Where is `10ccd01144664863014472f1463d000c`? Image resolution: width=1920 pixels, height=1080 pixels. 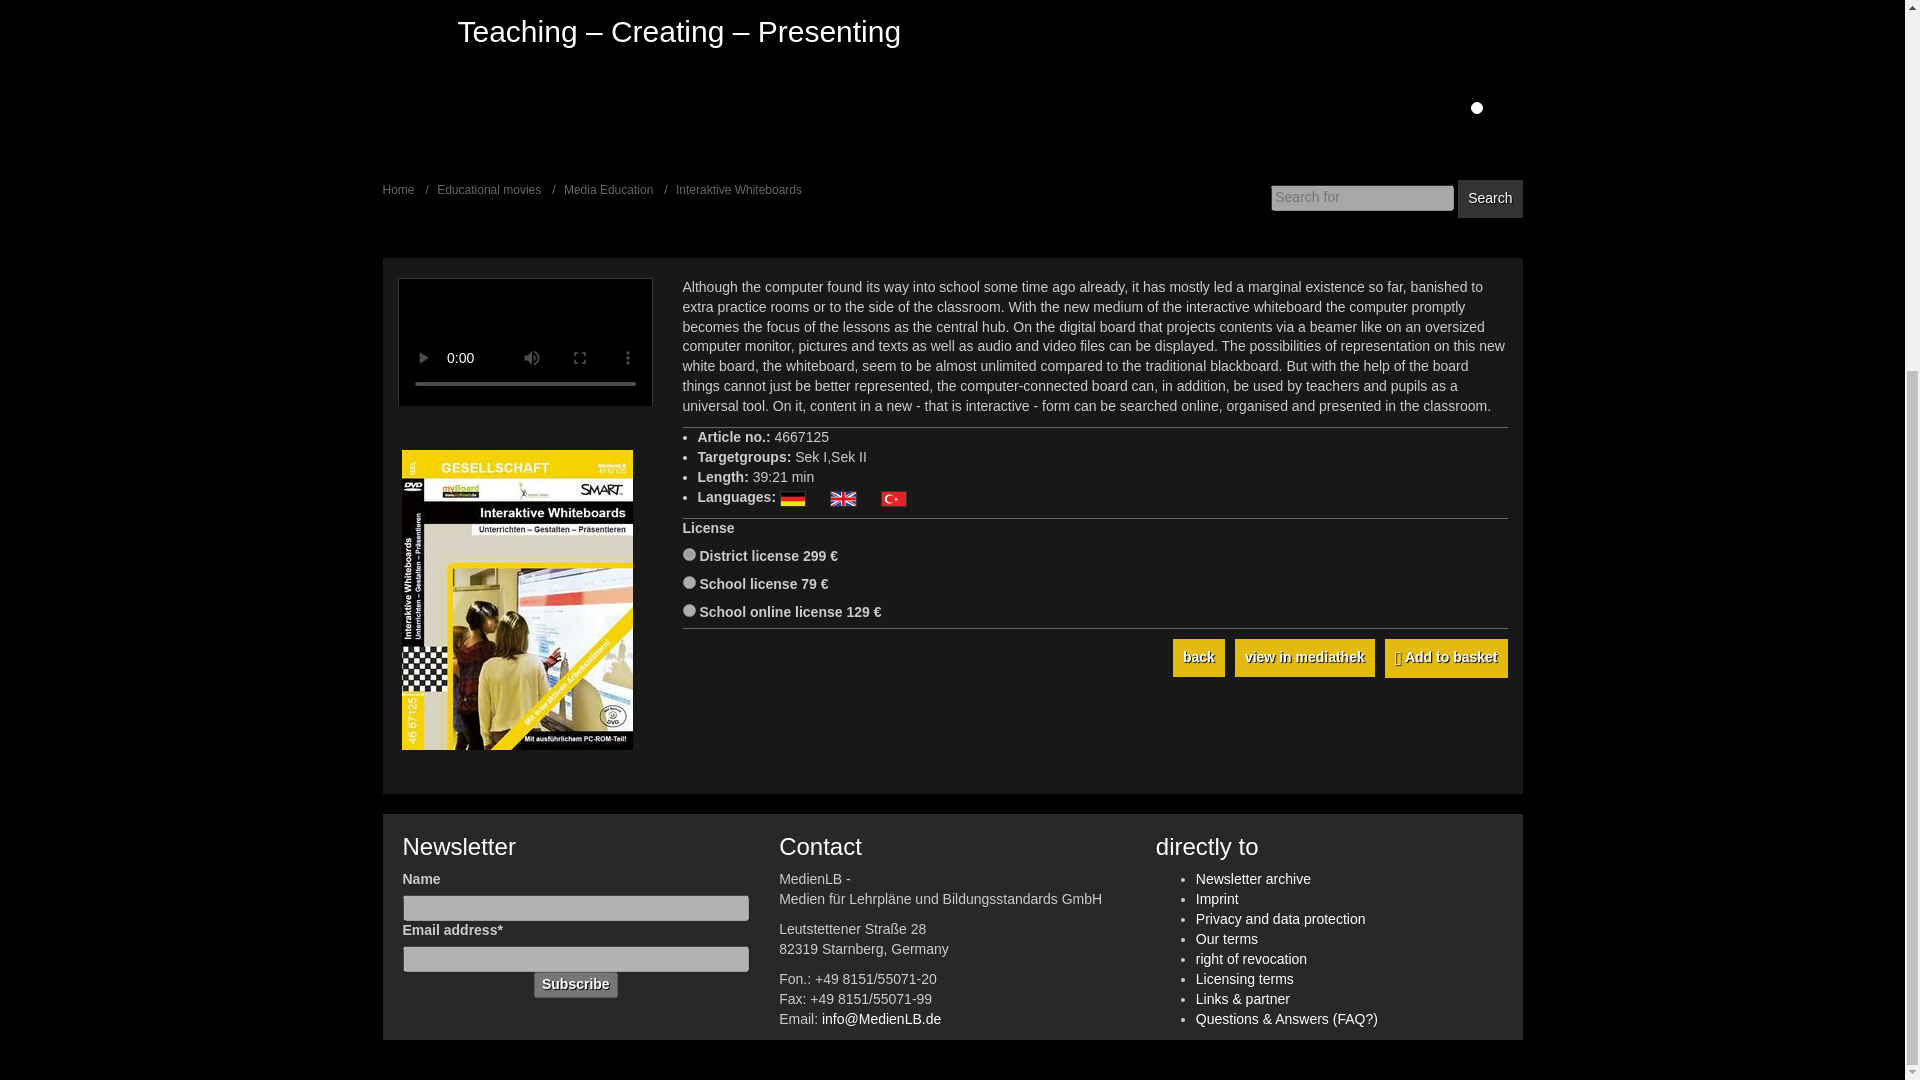 10ccd01144664863014472f1463d000c is located at coordinates (688, 554).